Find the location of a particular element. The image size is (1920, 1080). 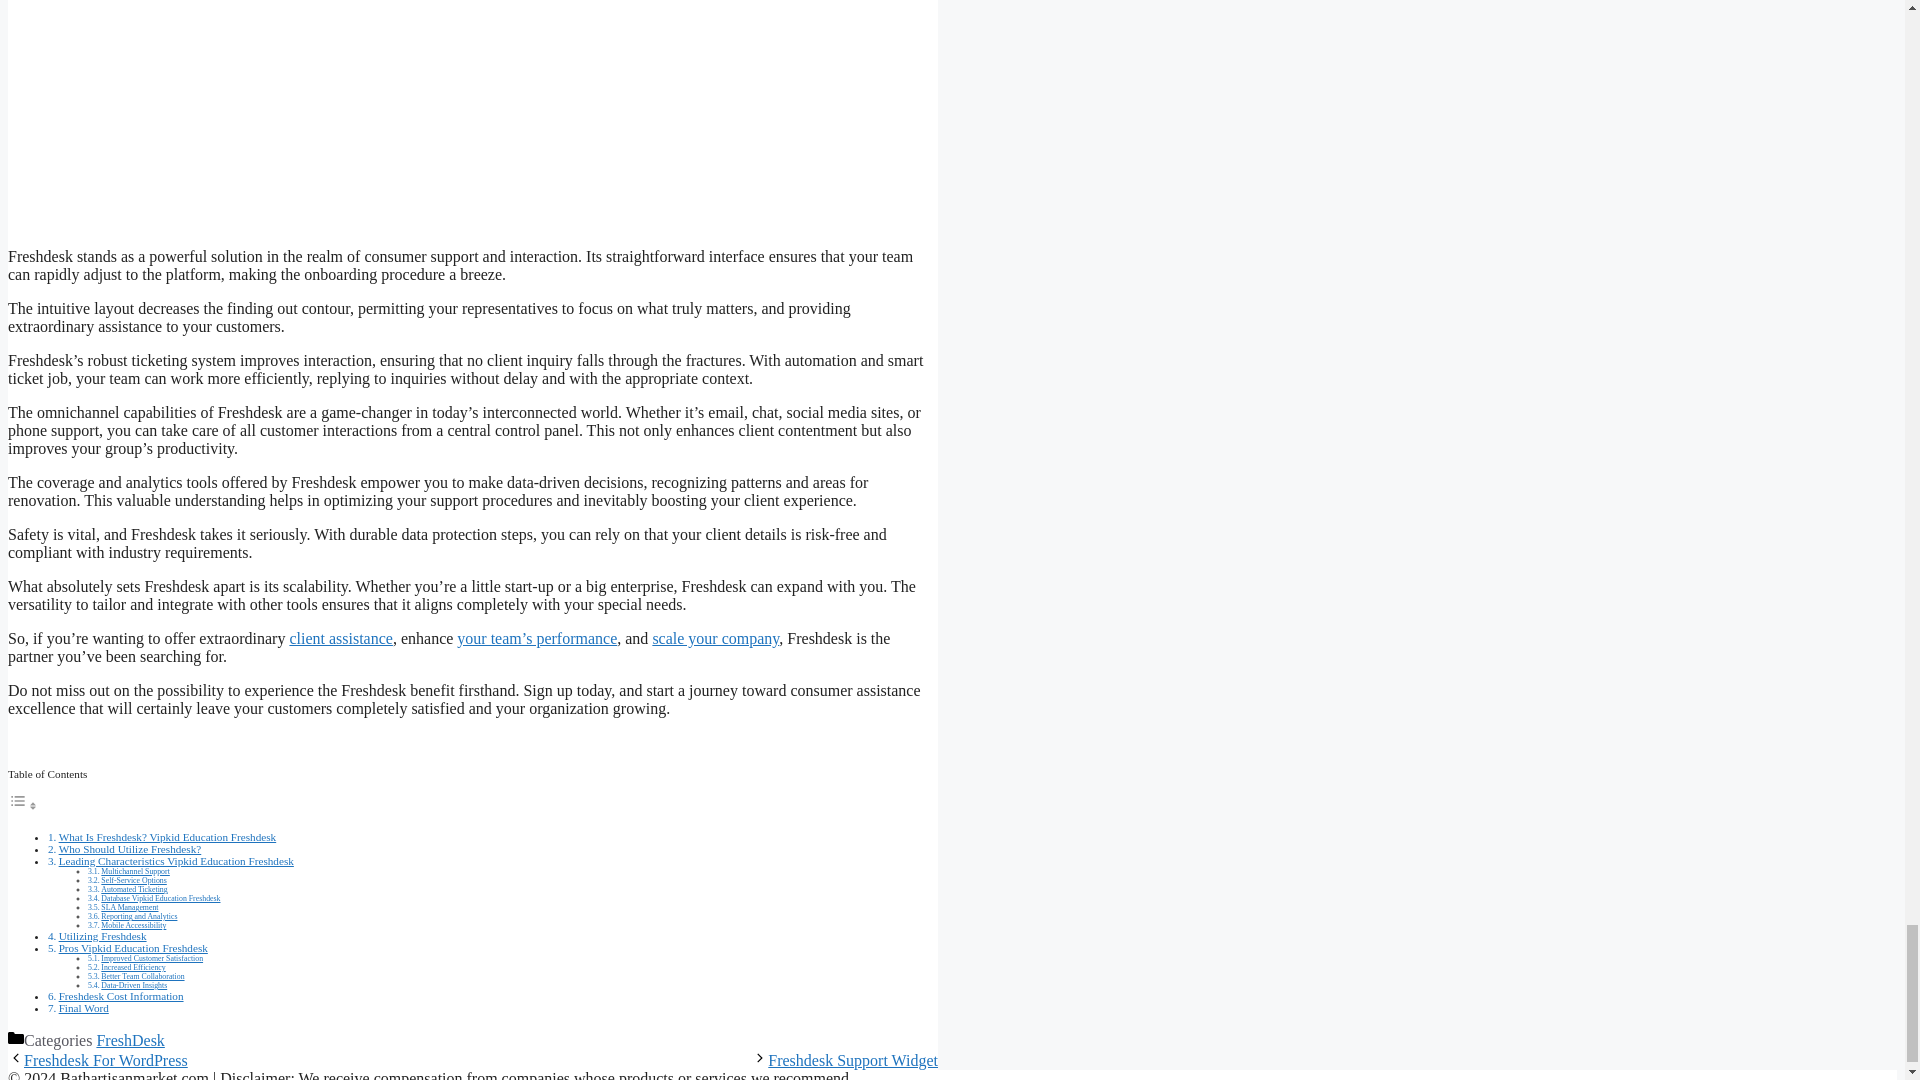

Self-Service Options is located at coordinates (133, 880).